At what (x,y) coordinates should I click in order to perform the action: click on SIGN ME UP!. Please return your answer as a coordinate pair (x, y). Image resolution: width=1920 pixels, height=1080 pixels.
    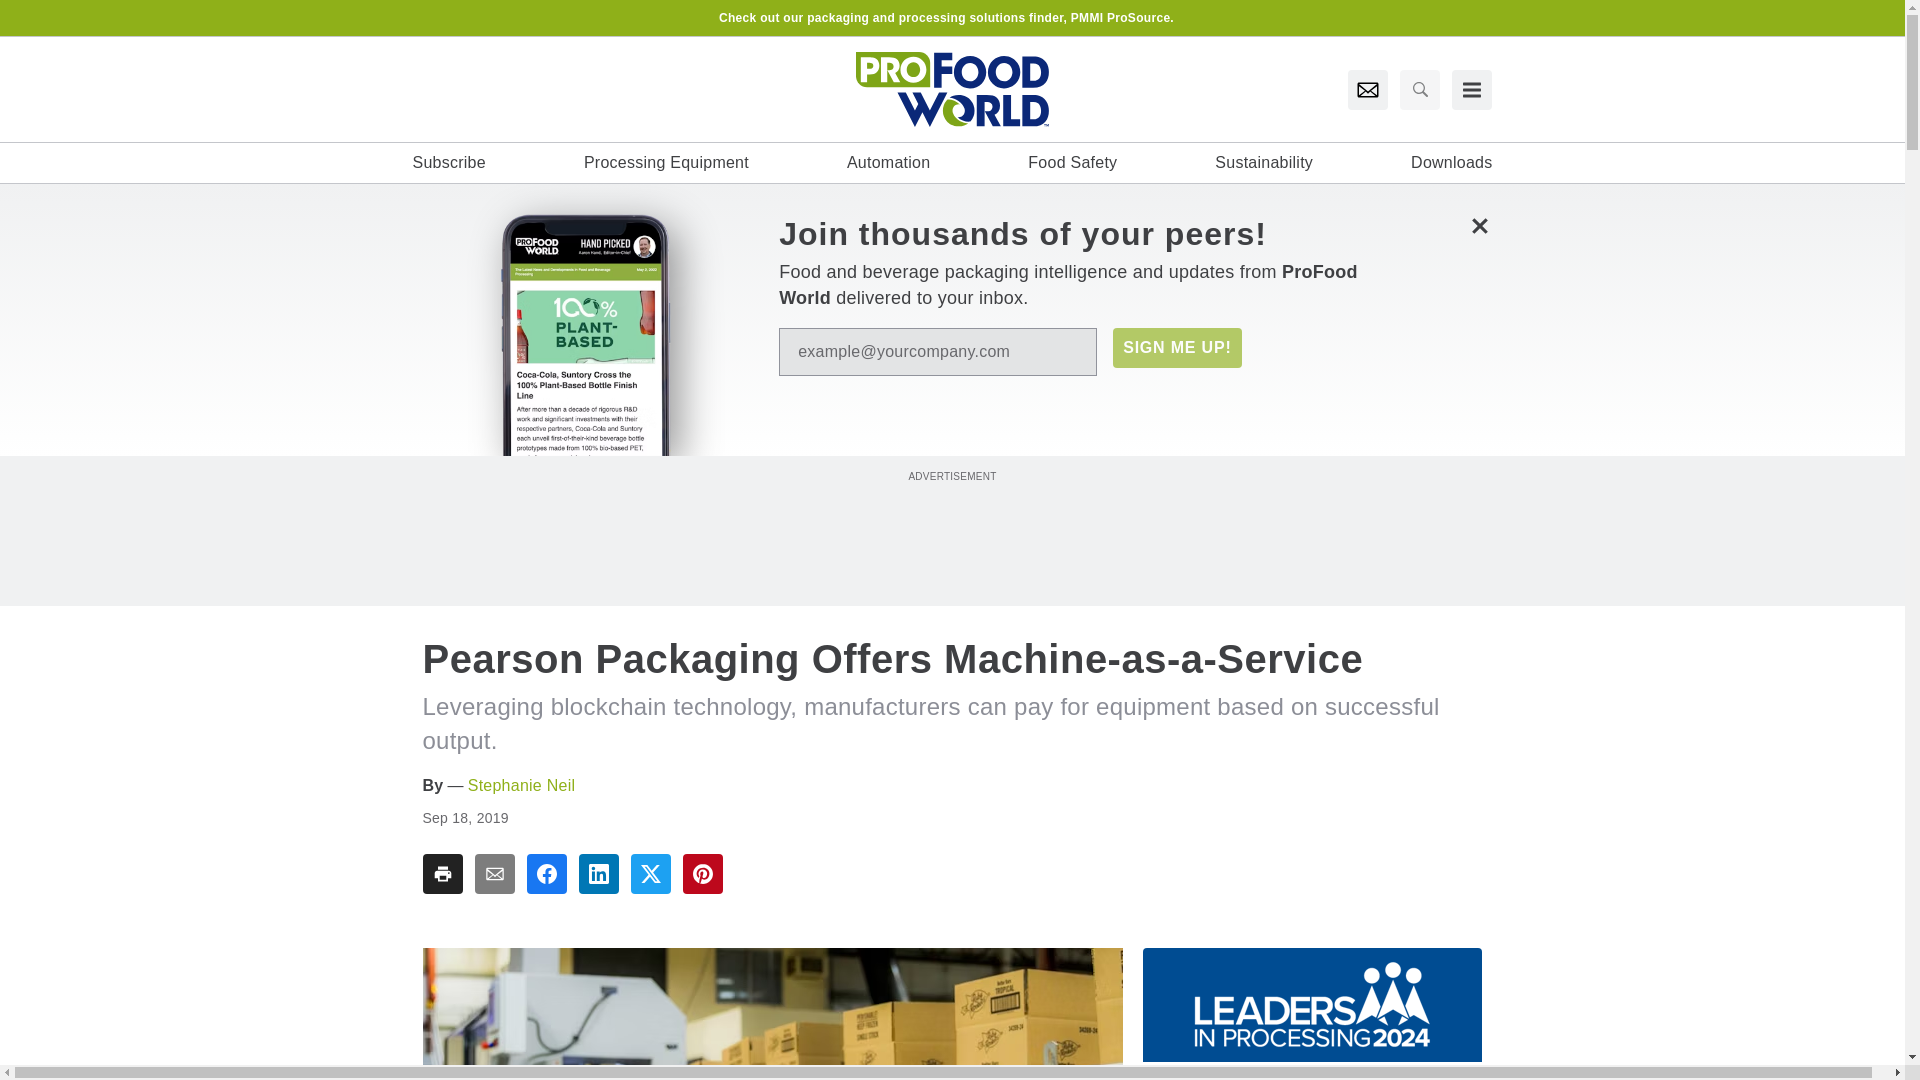
    Looking at the image, I should click on (1176, 348).